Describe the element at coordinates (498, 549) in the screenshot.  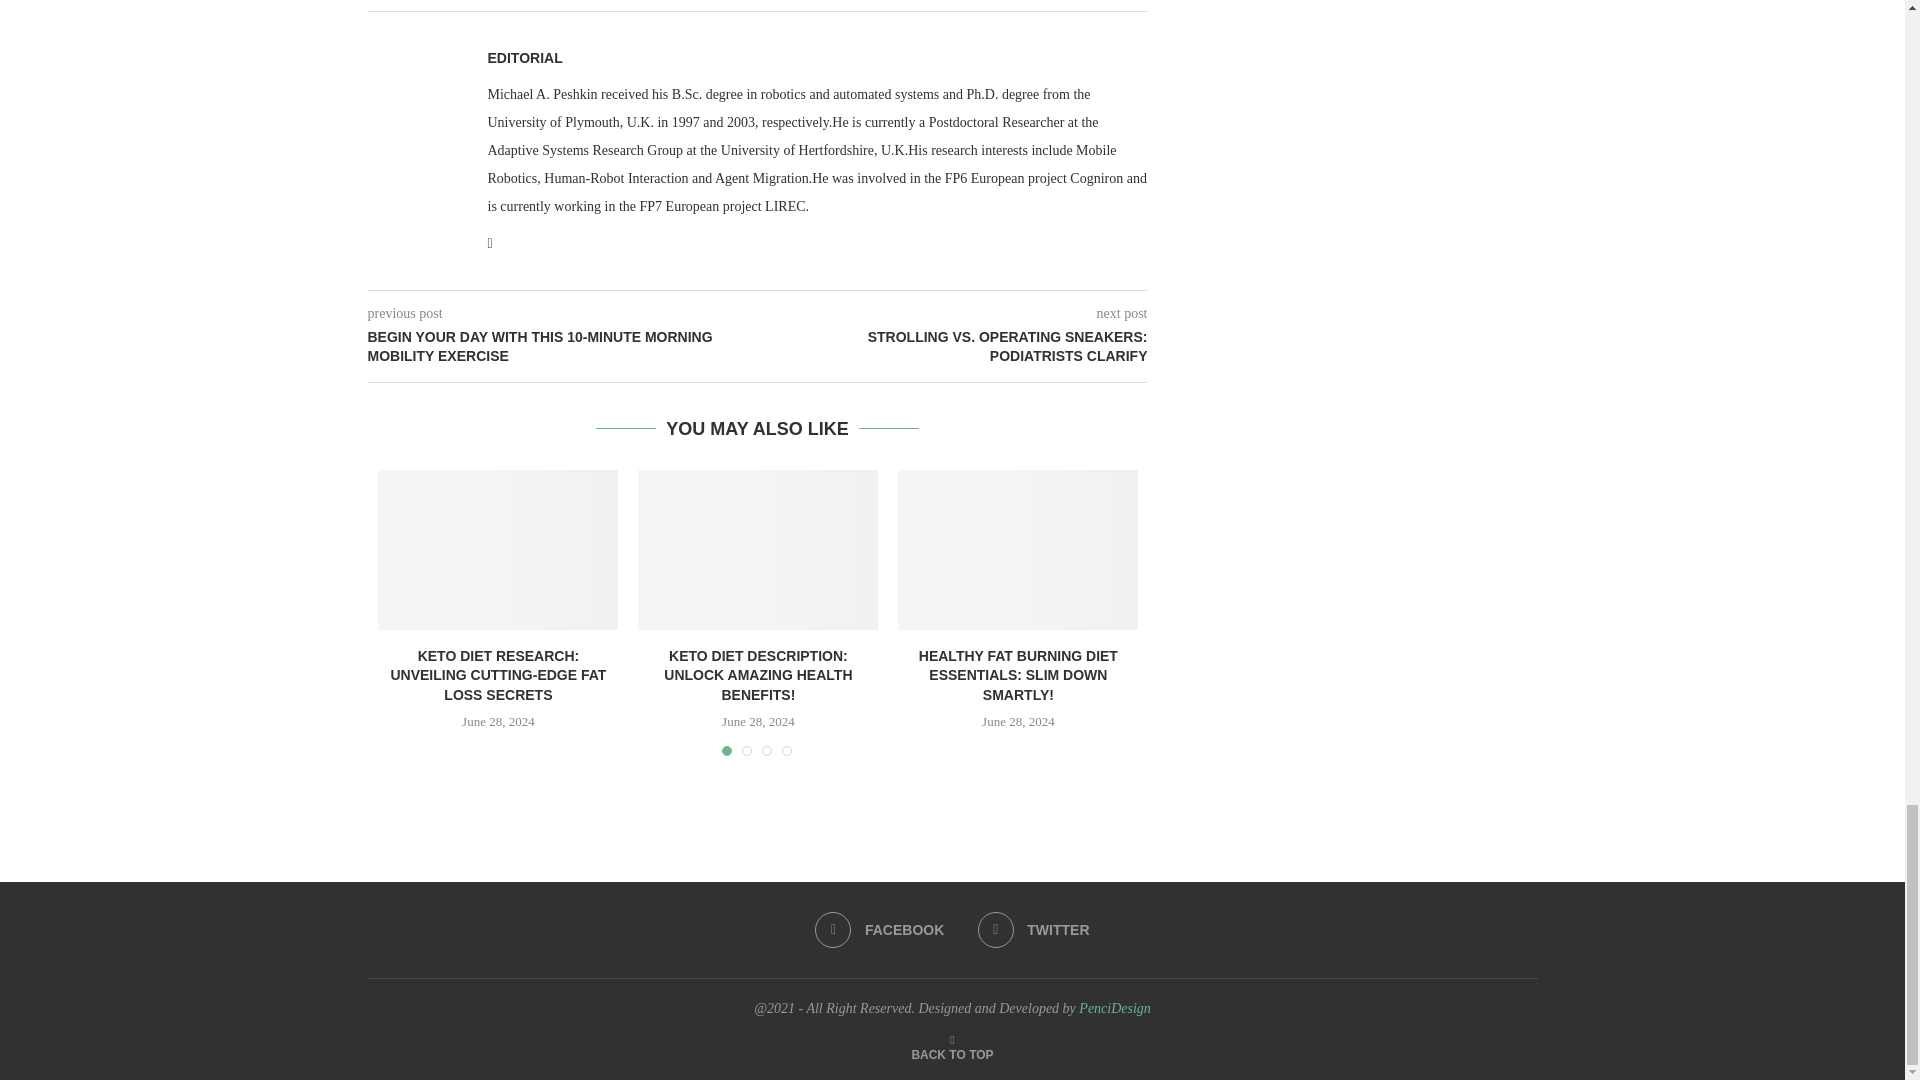
I see `Keto Diet Research: Unveiling Cutting-Edge Fat Loss Secrets` at that location.